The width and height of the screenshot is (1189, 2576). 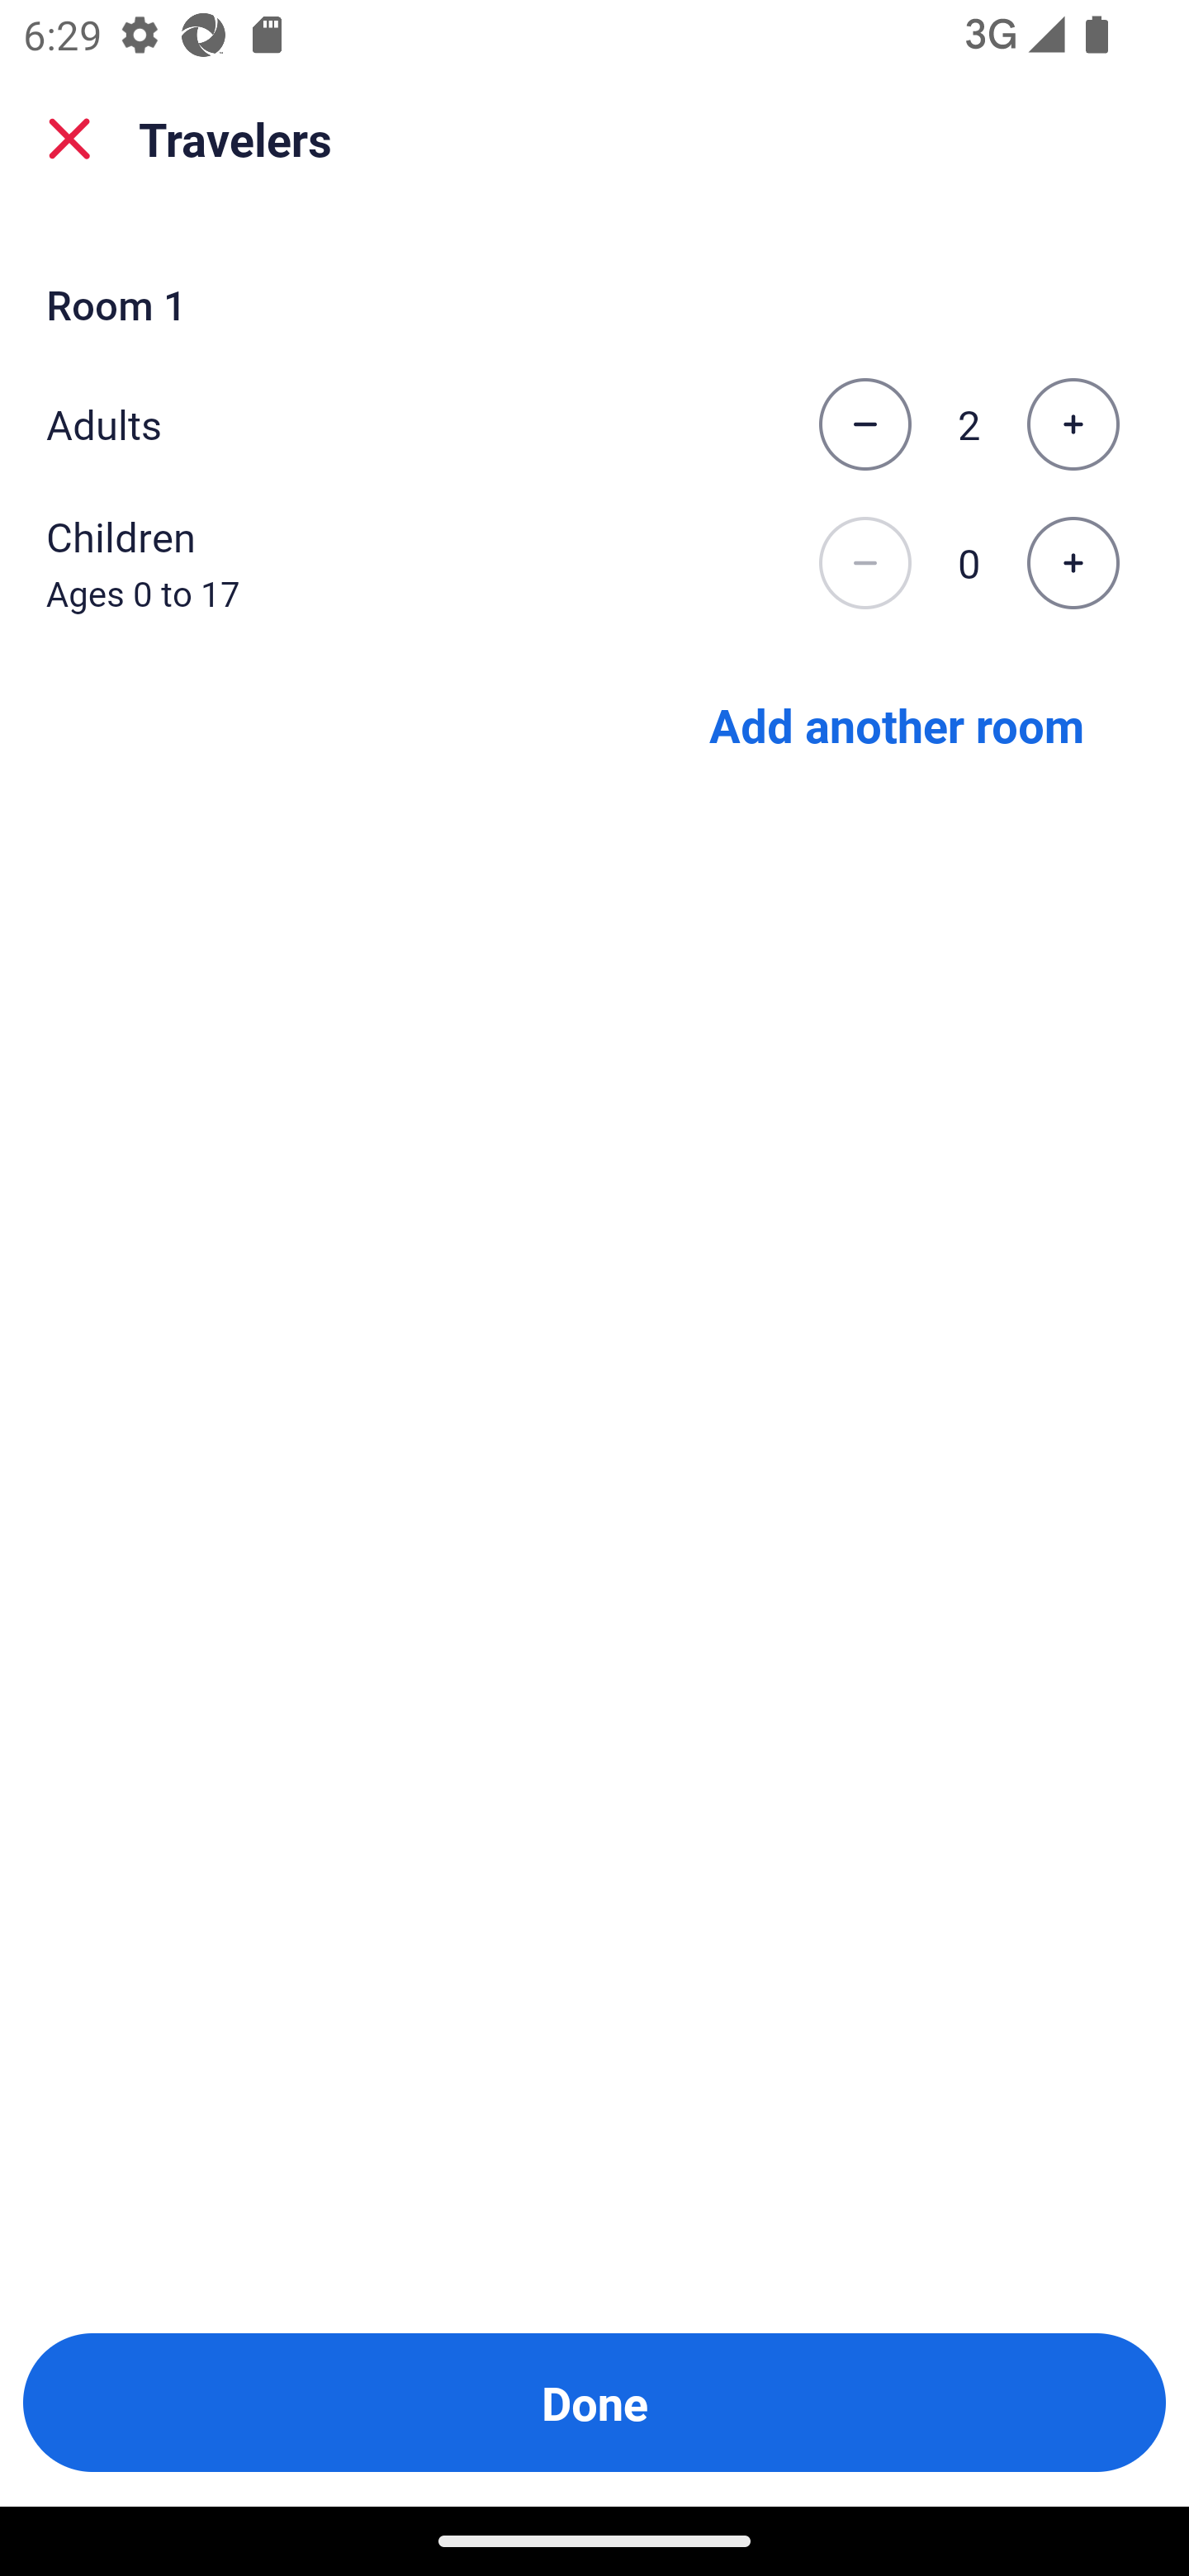 What do you see at coordinates (1073, 564) in the screenshot?
I see `Increase the number of children` at bounding box center [1073, 564].